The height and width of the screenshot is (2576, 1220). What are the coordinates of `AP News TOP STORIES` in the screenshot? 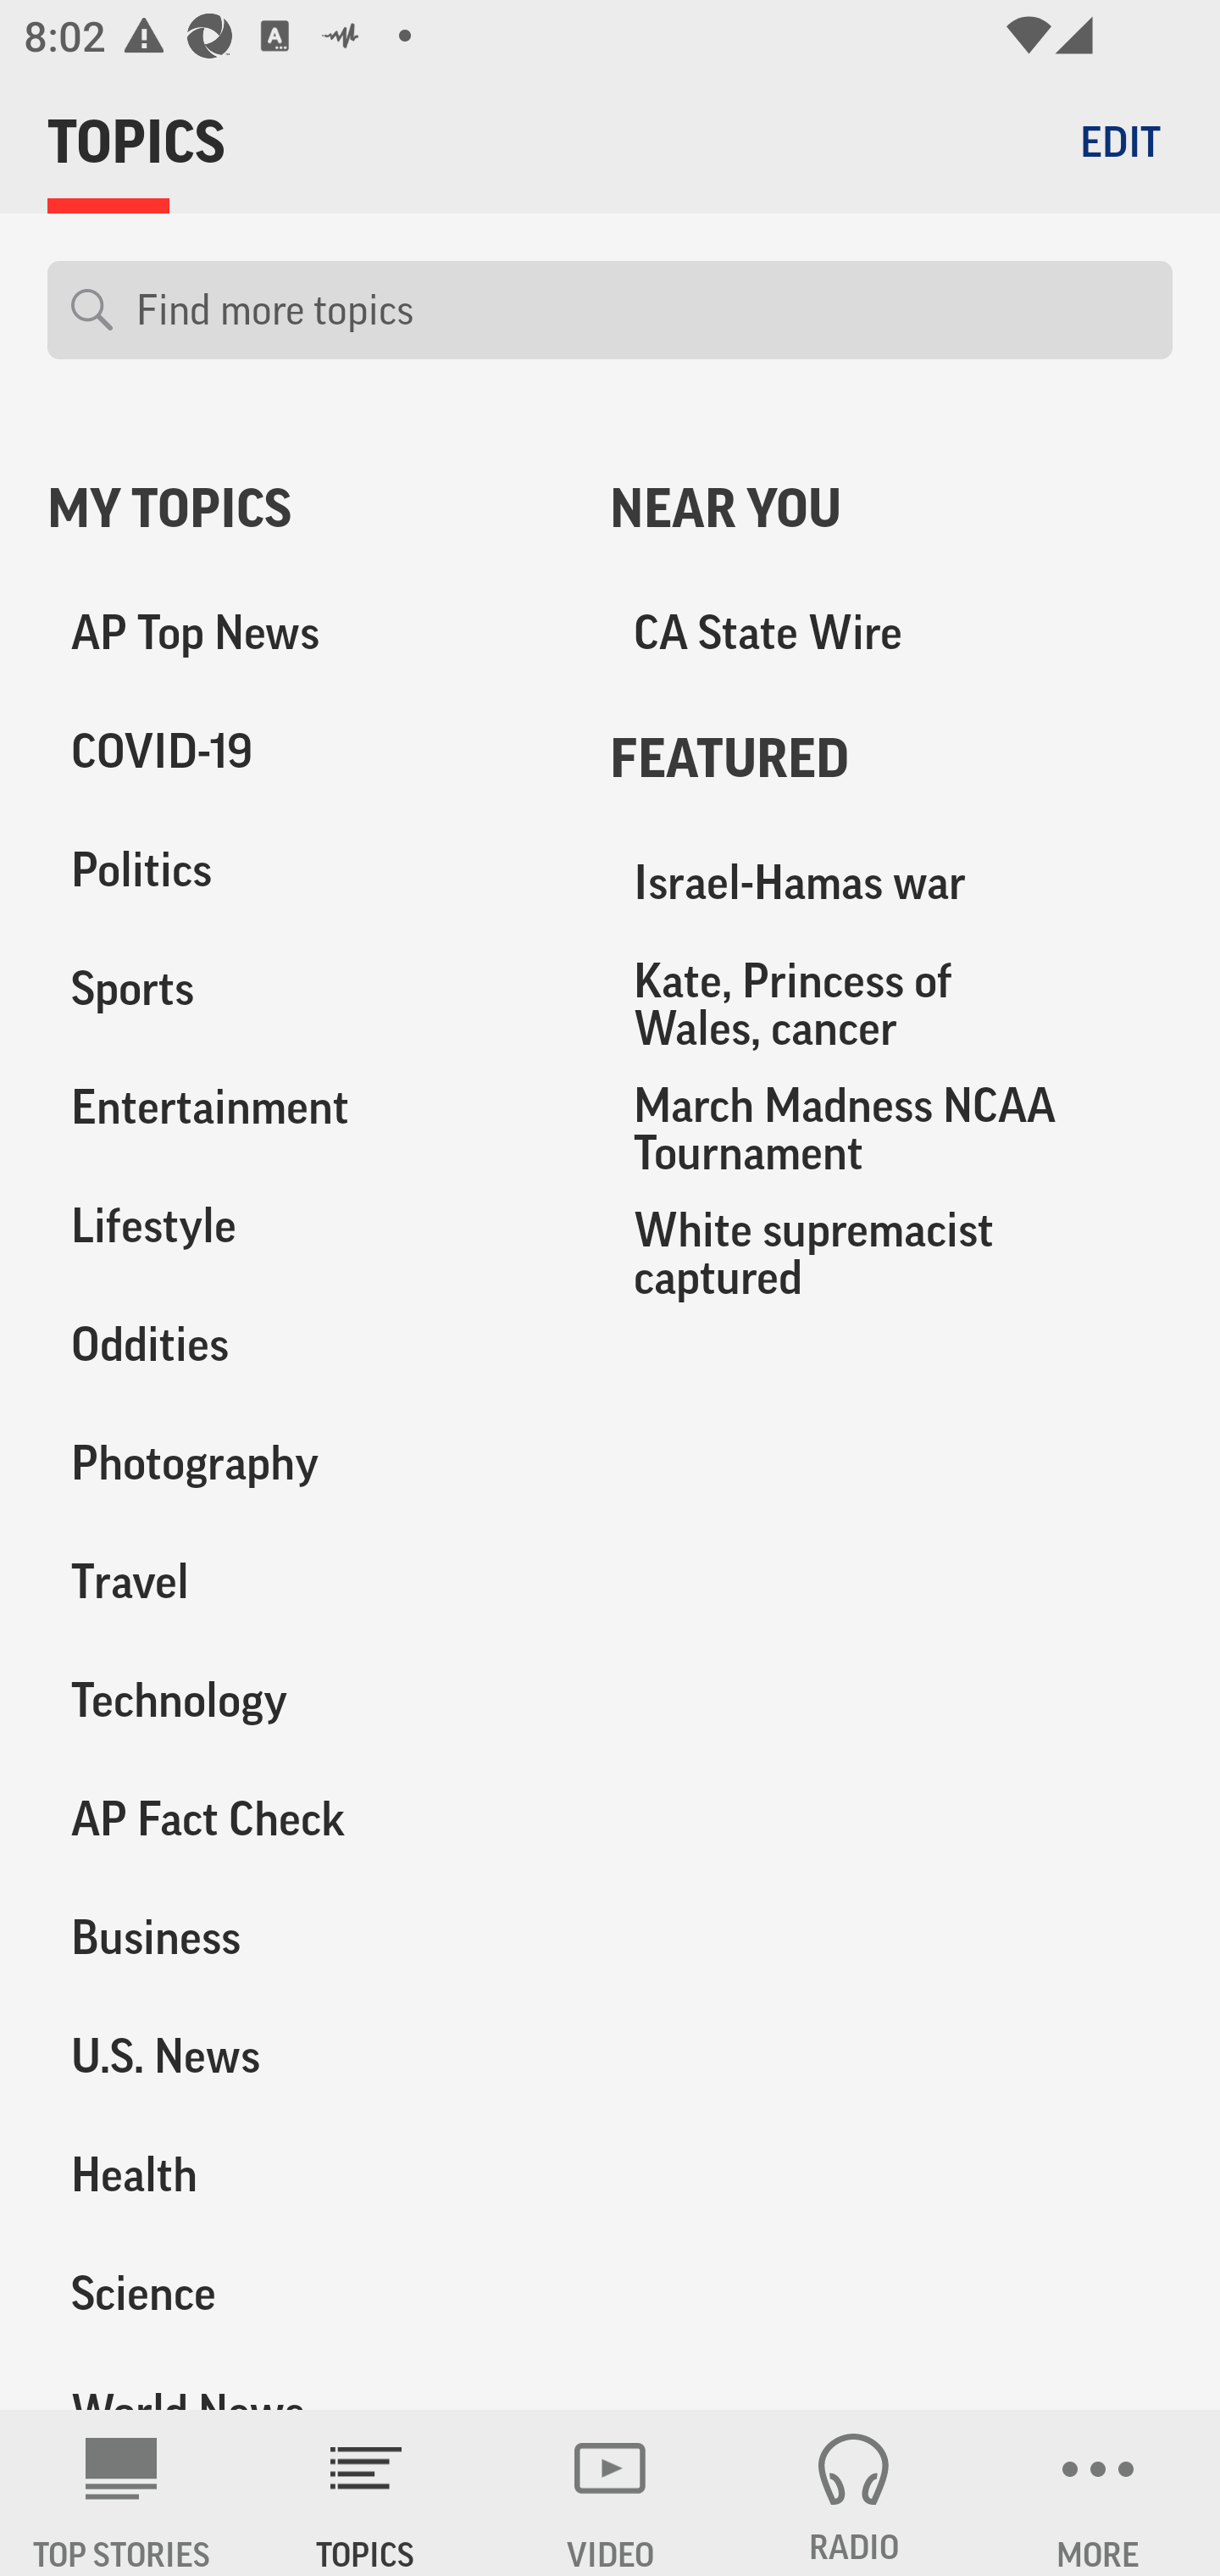 It's located at (122, 2493).